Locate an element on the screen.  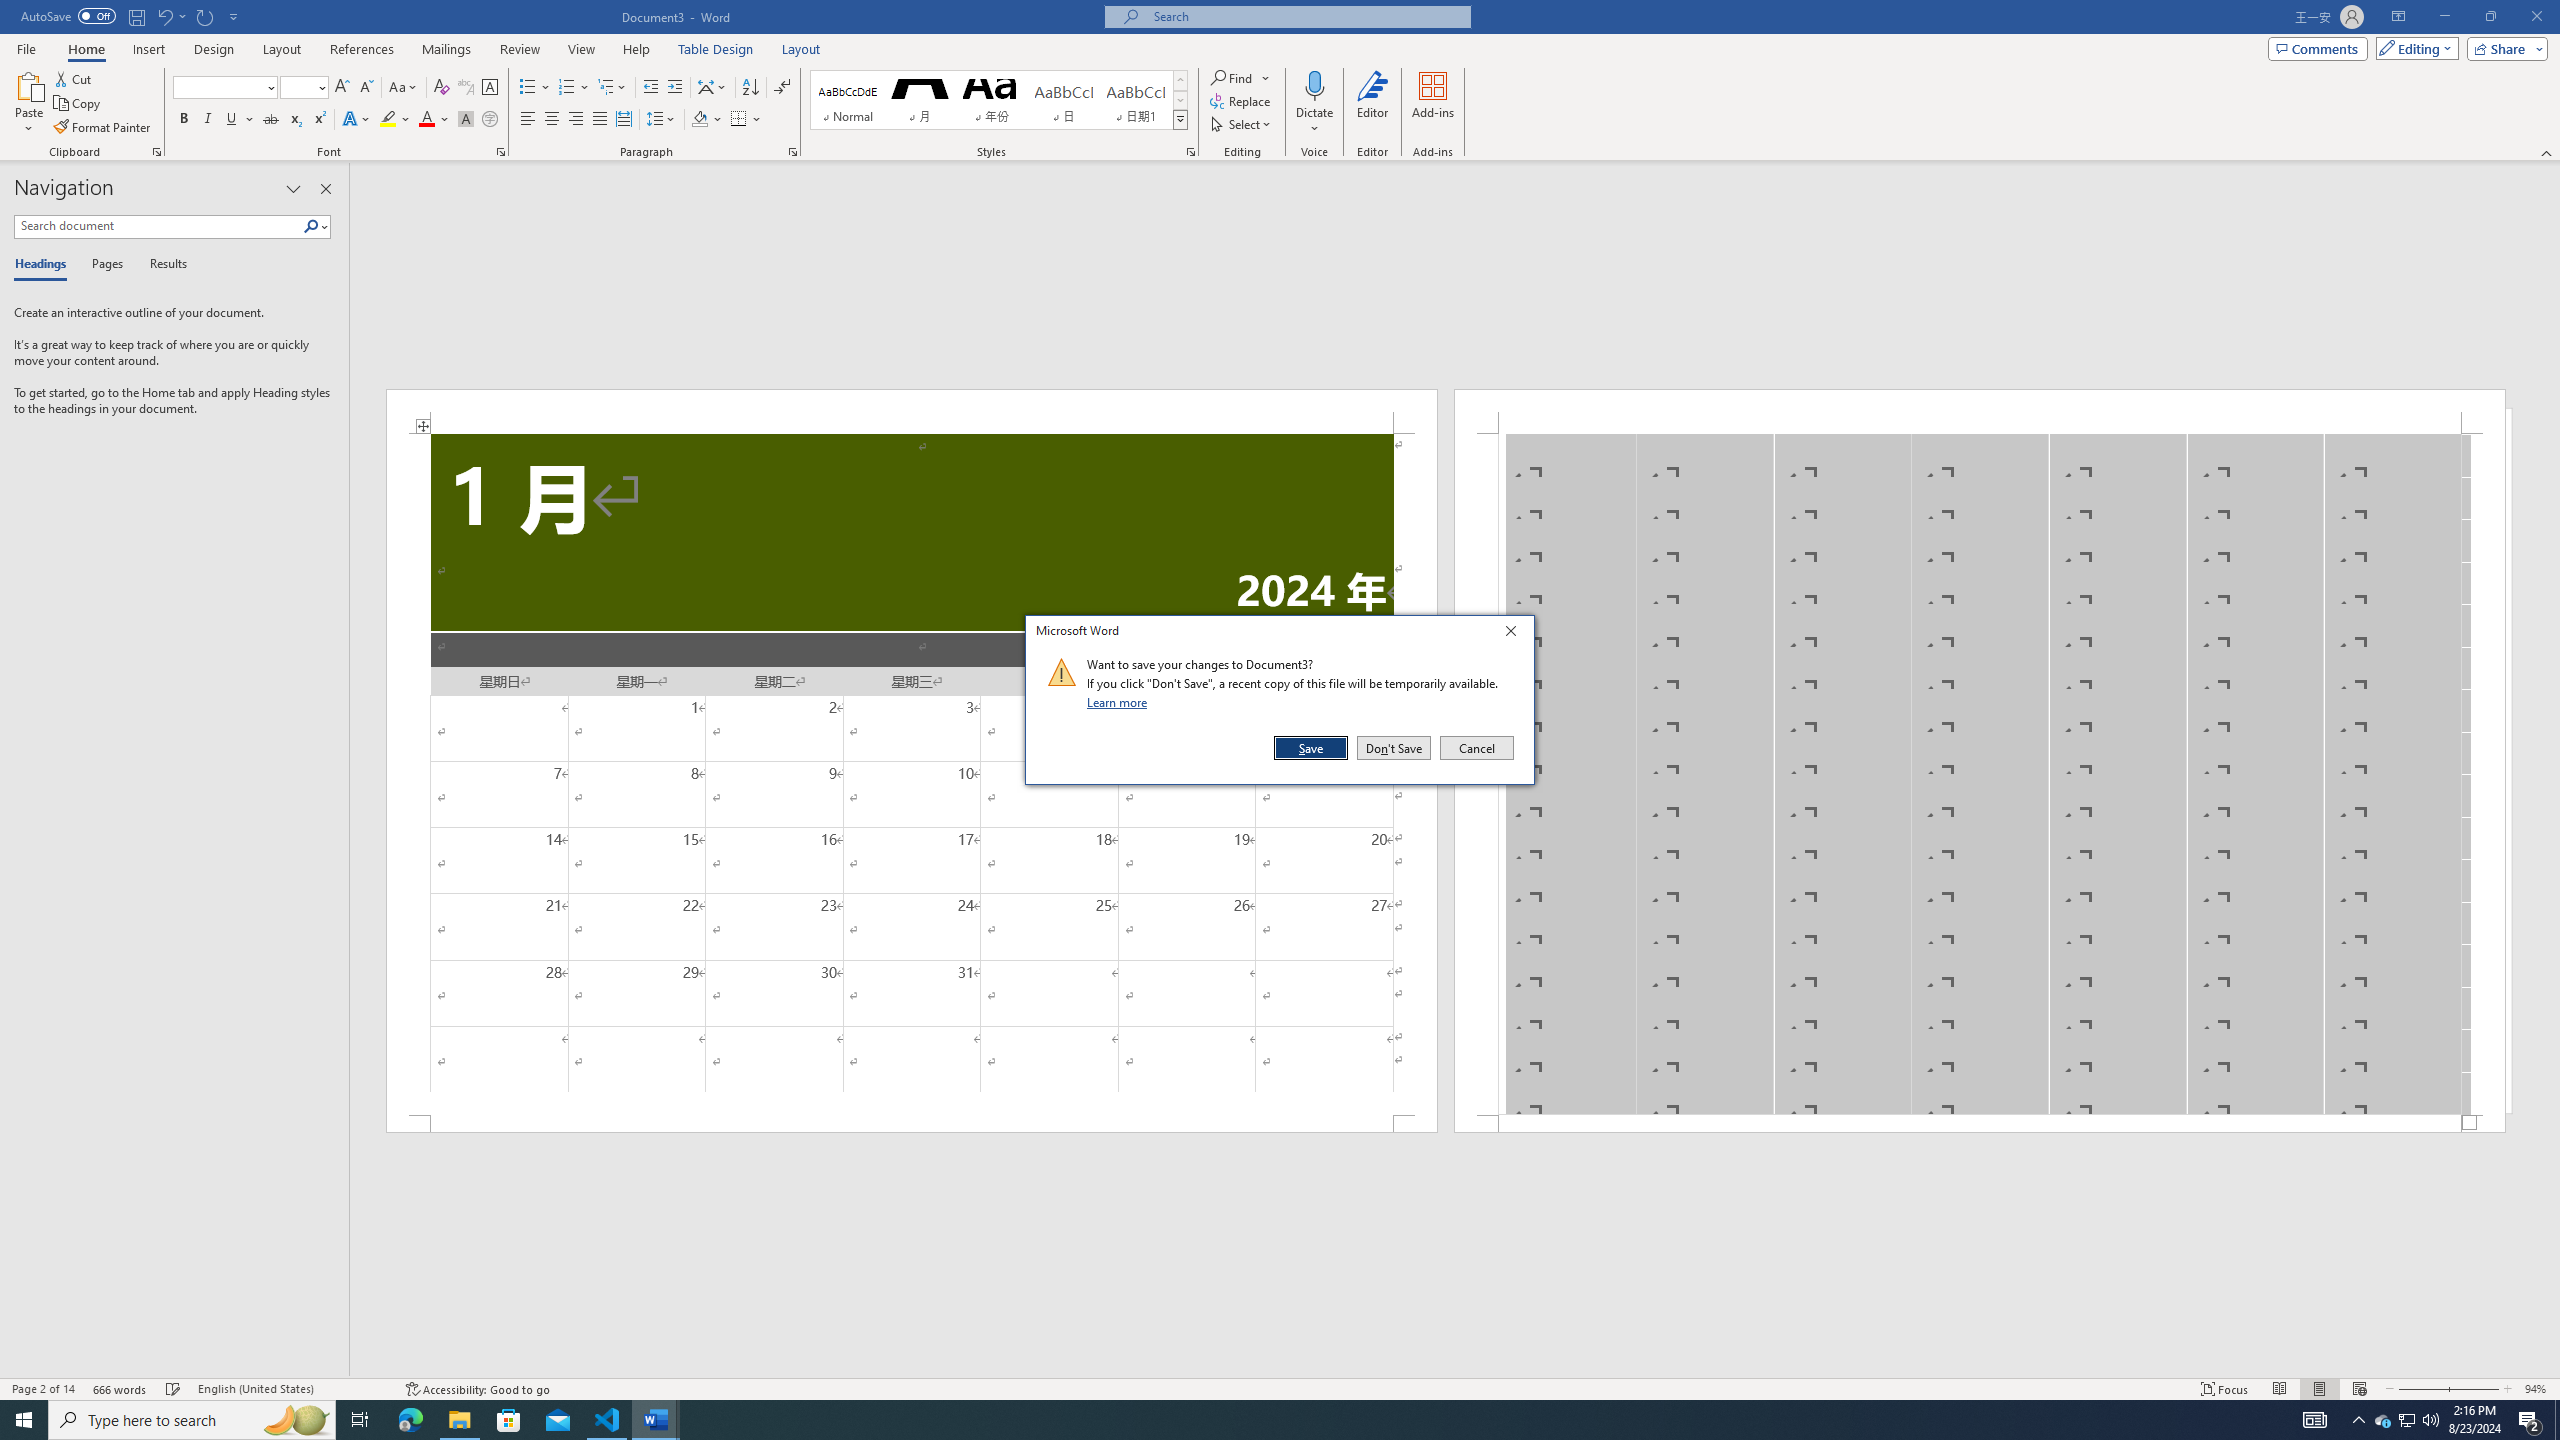
Running applications is located at coordinates (1262, 1420).